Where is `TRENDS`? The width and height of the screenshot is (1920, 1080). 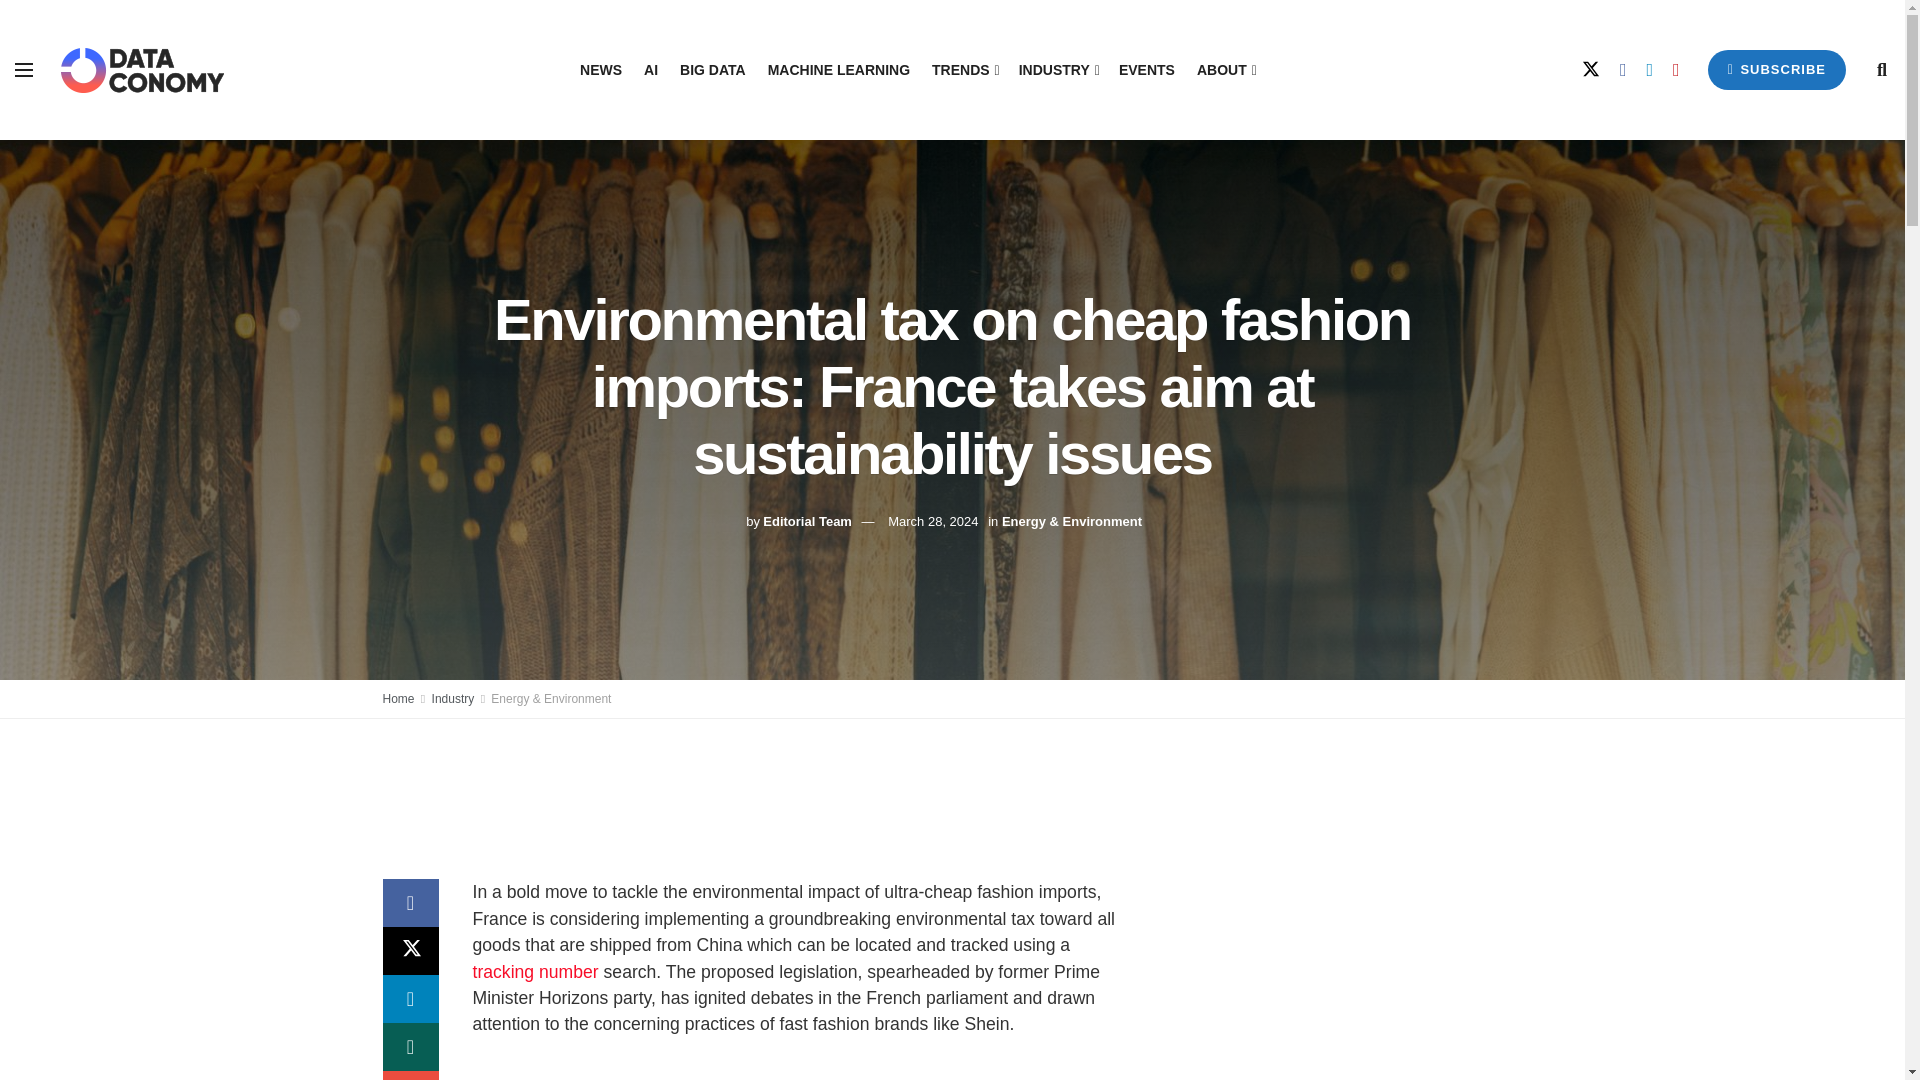 TRENDS is located at coordinates (964, 70).